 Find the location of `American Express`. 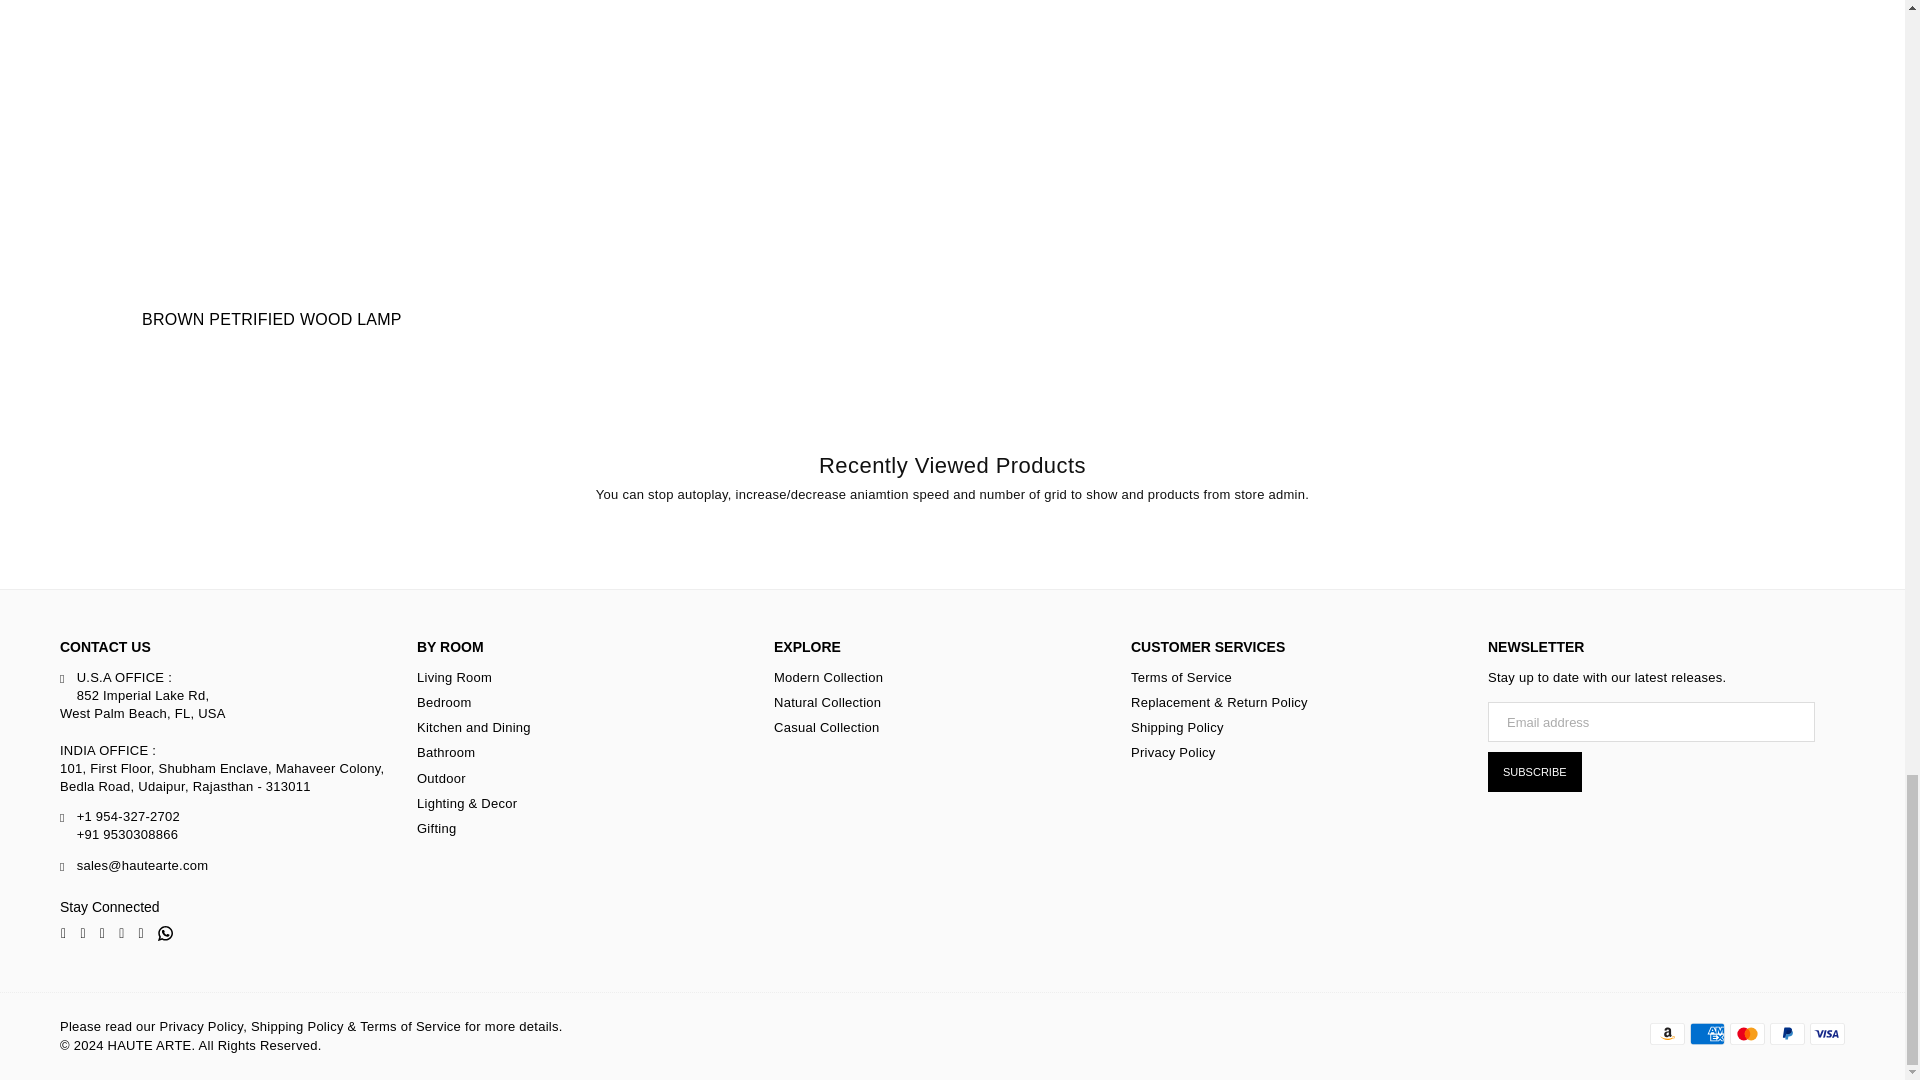

American Express is located at coordinates (1706, 1034).